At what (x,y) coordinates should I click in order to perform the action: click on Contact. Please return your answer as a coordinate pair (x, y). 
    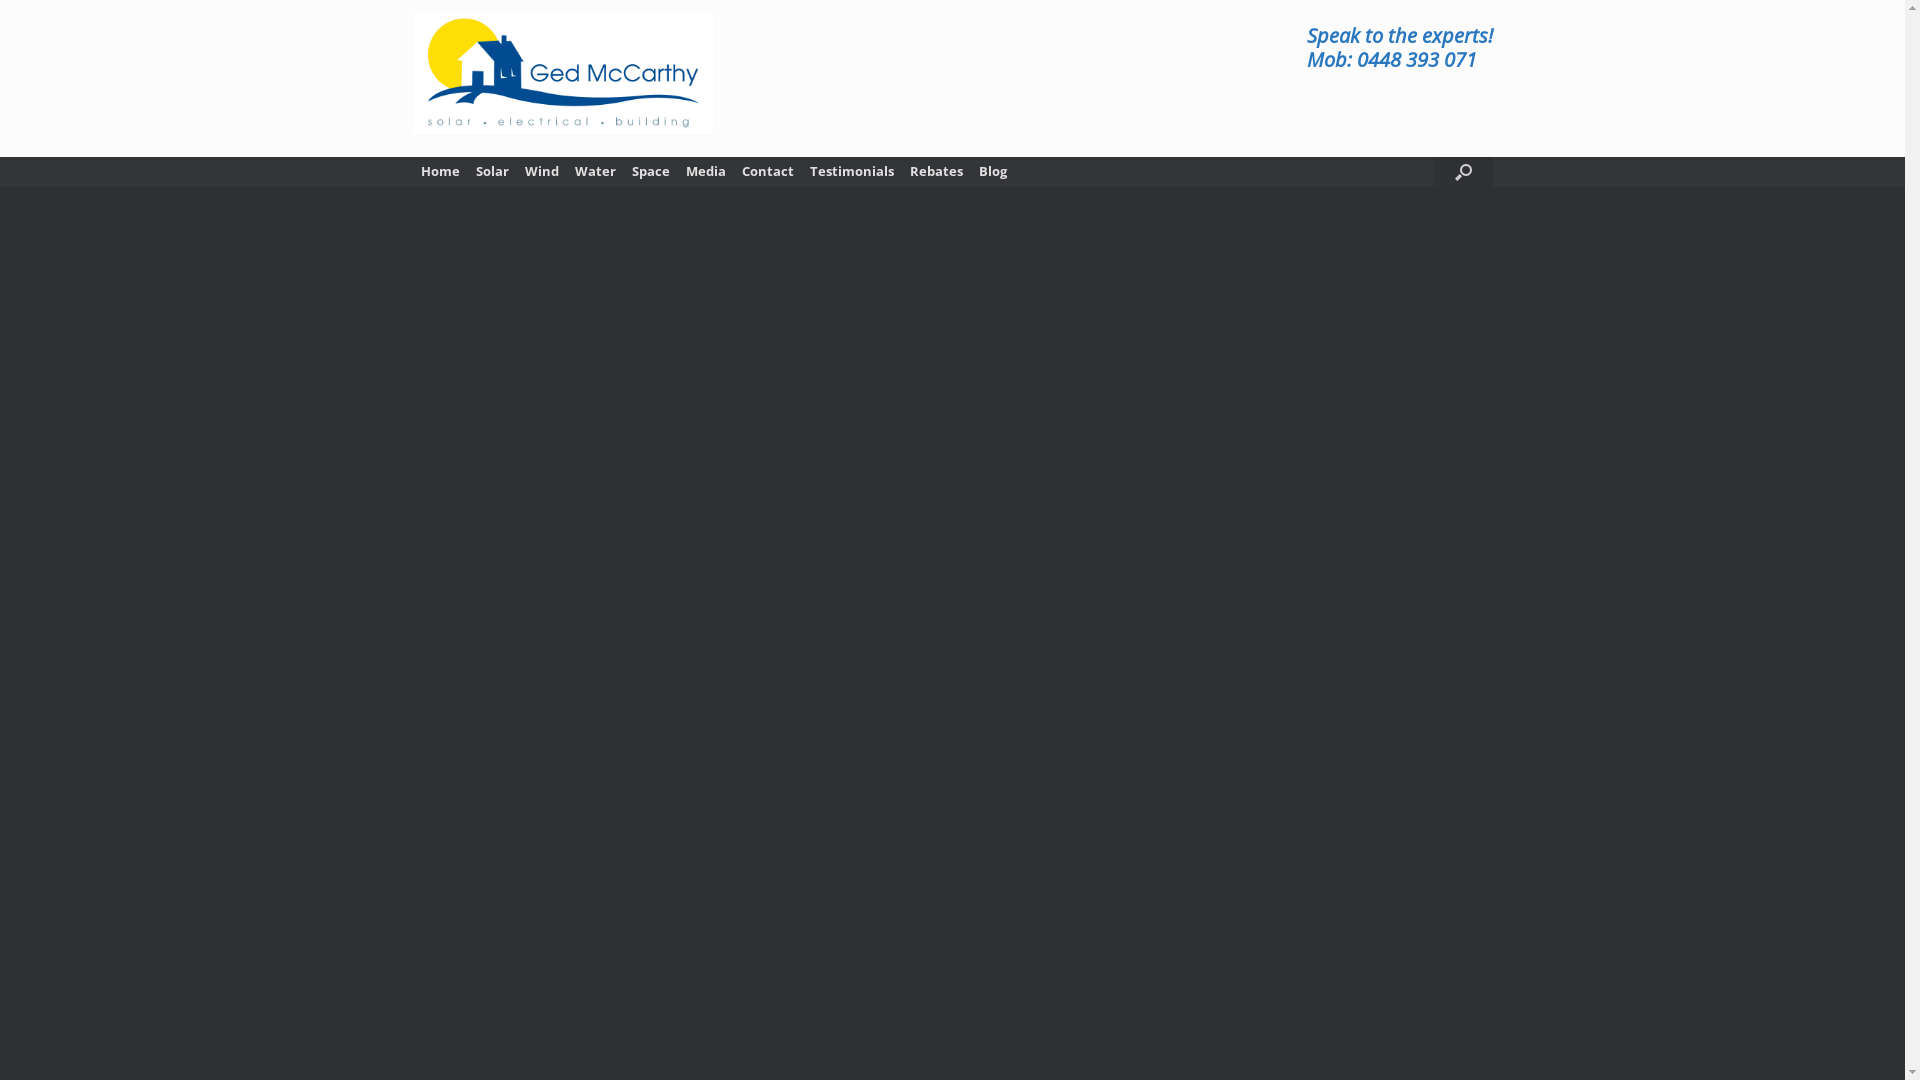
    Looking at the image, I should click on (768, 172).